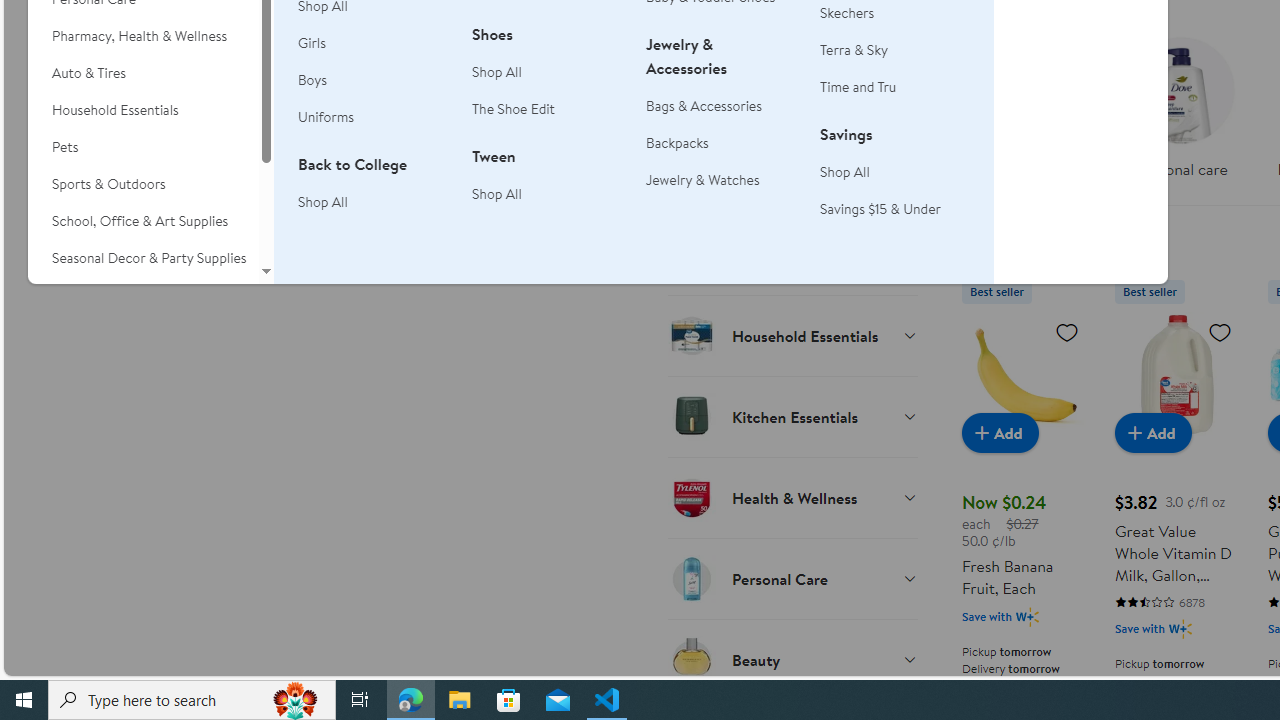 This screenshot has height=720, width=1280. Describe the element at coordinates (792, 578) in the screenshot. I see `Personal Care` at that location.